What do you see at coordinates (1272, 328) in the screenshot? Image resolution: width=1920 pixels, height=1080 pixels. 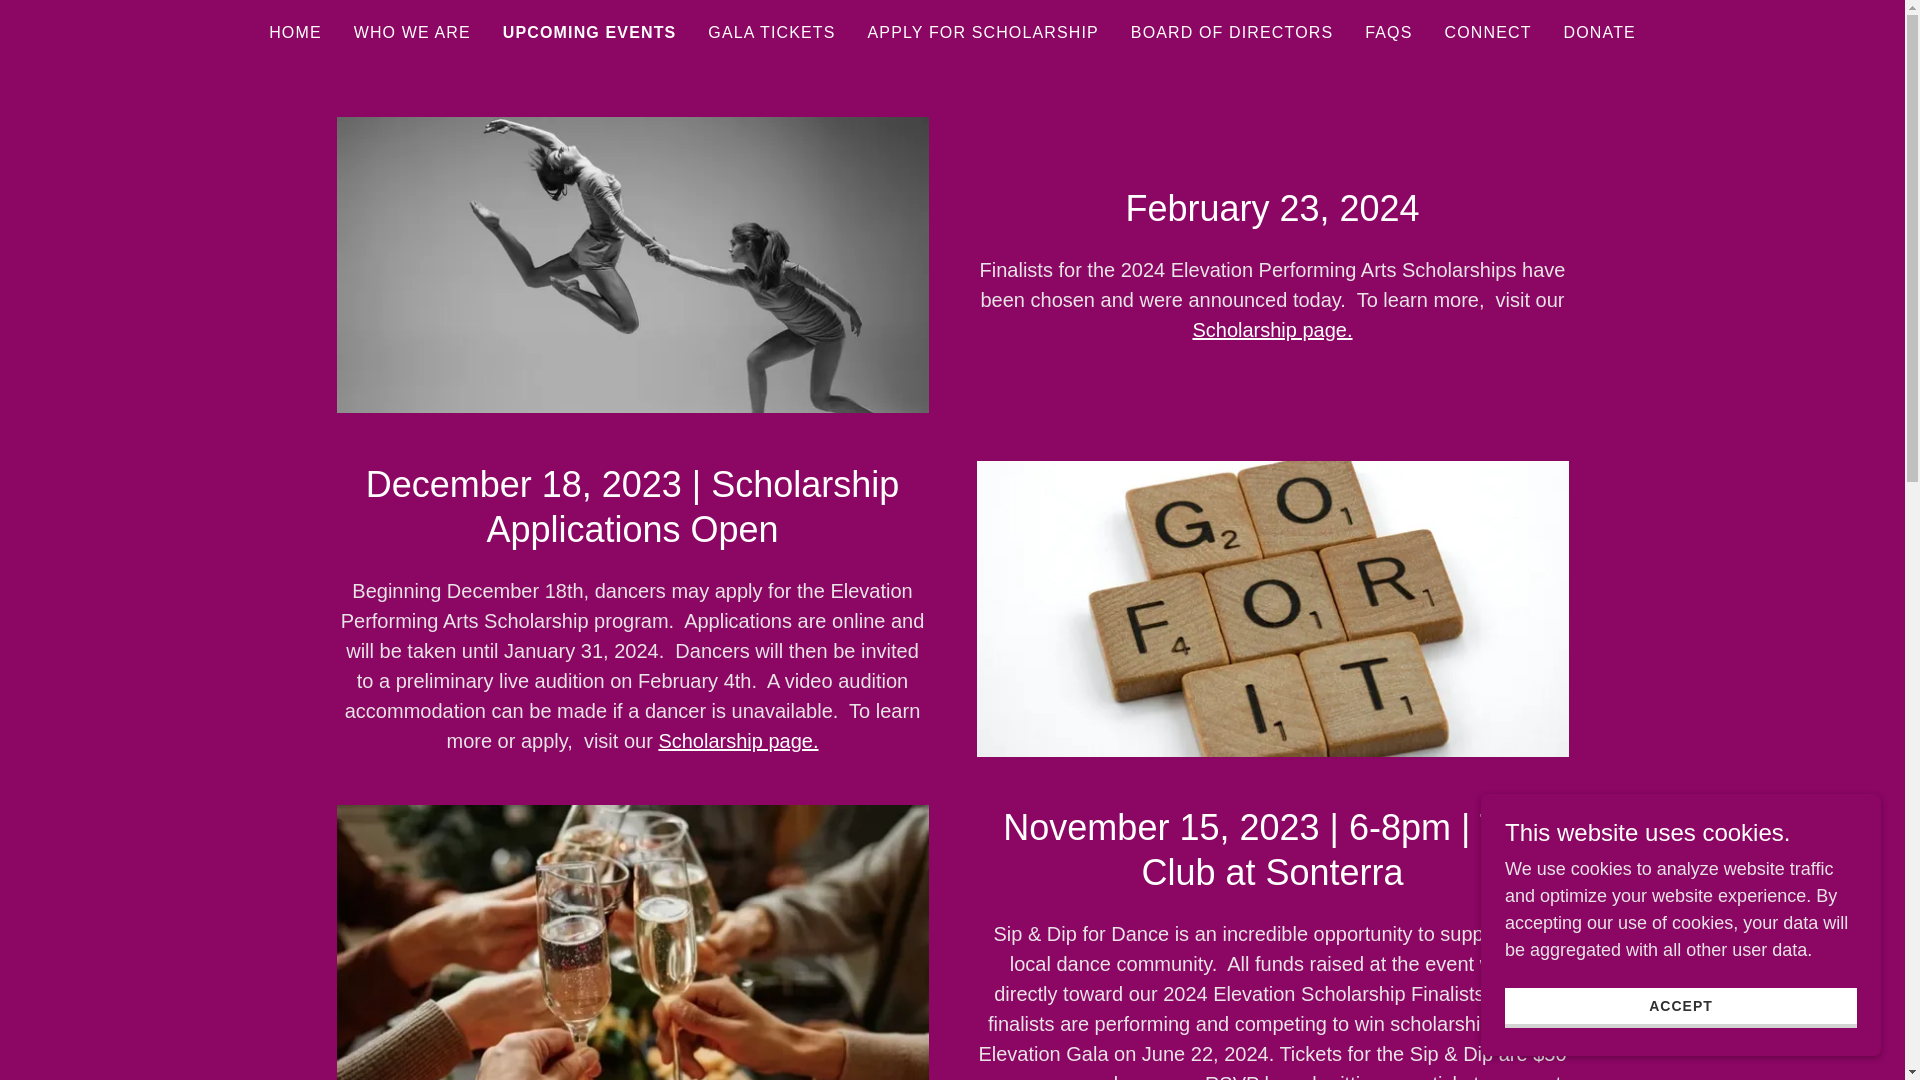 I see `Scholarship page.` at bounding box center [1272, 328].